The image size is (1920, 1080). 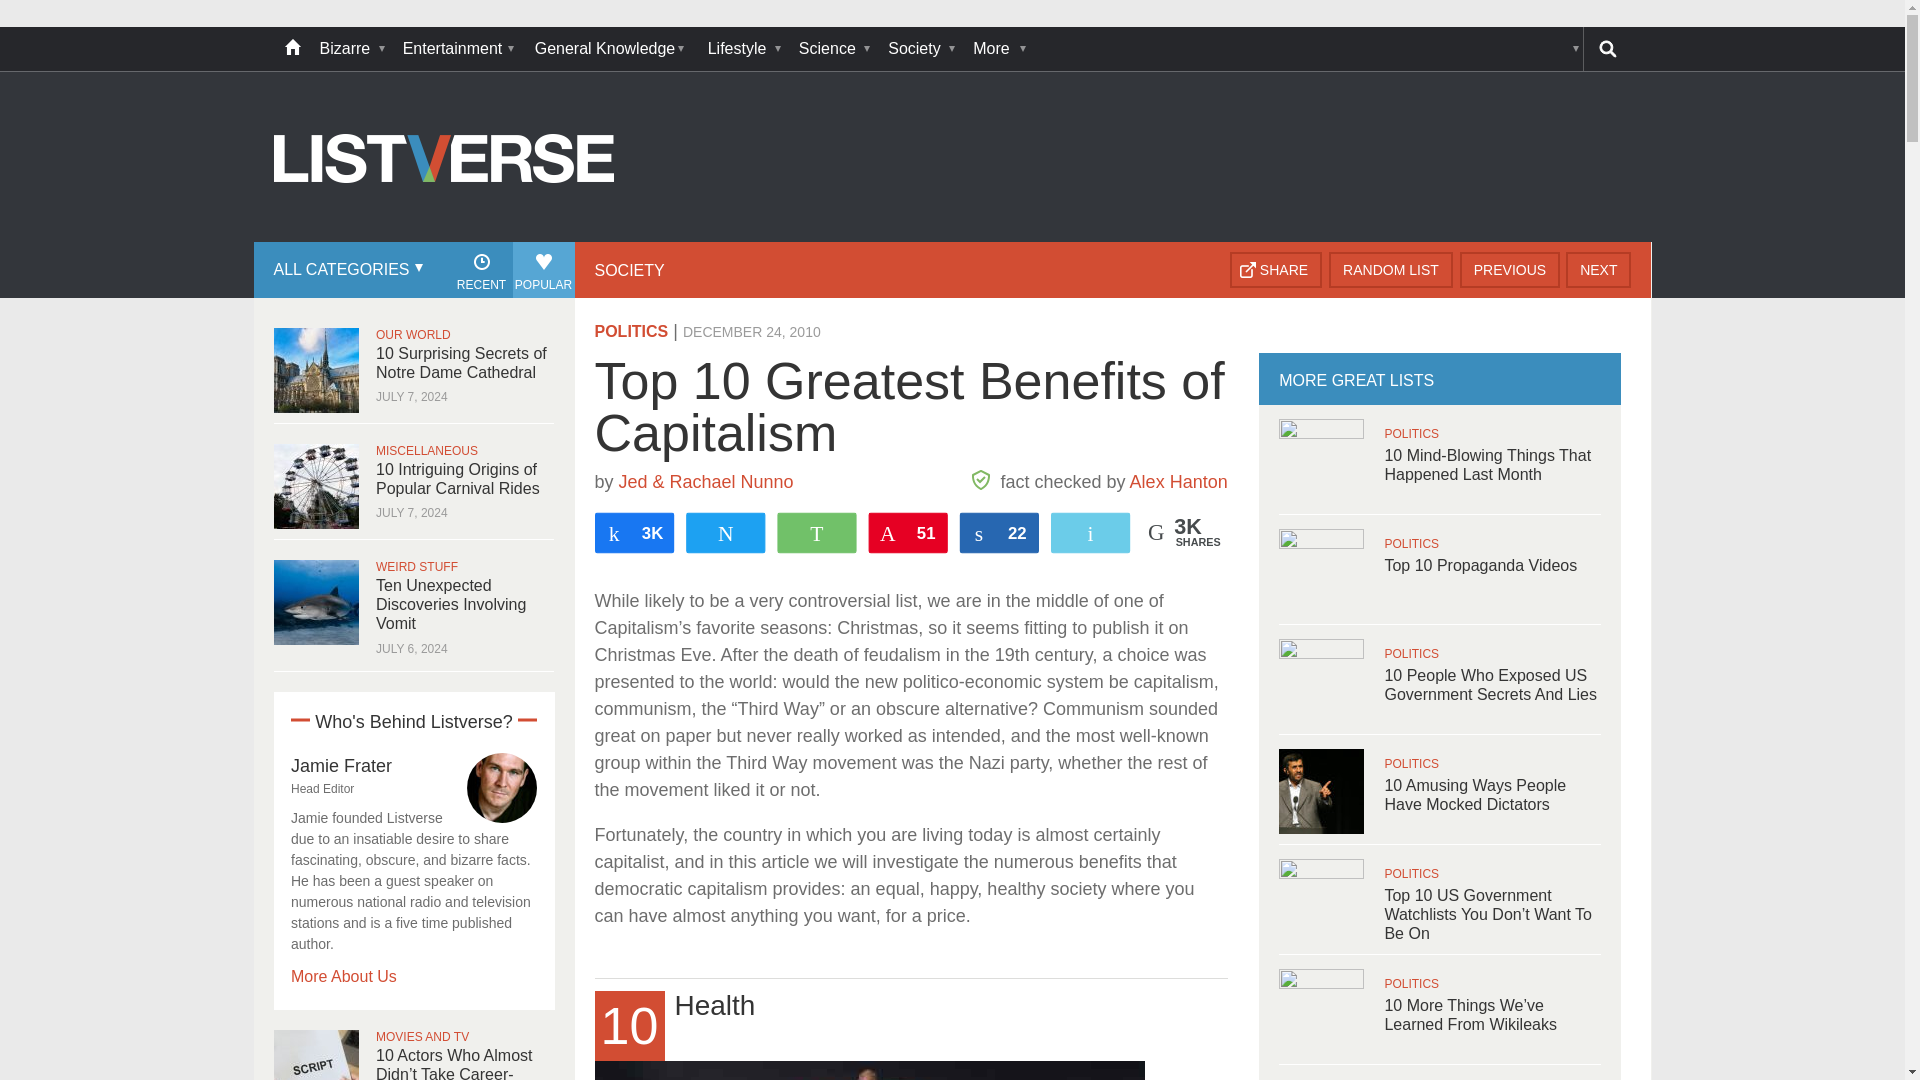 What do you see at coordinates (1276, 270) in the screenshot?
I see `Share` at bounding box center [1276, 270].